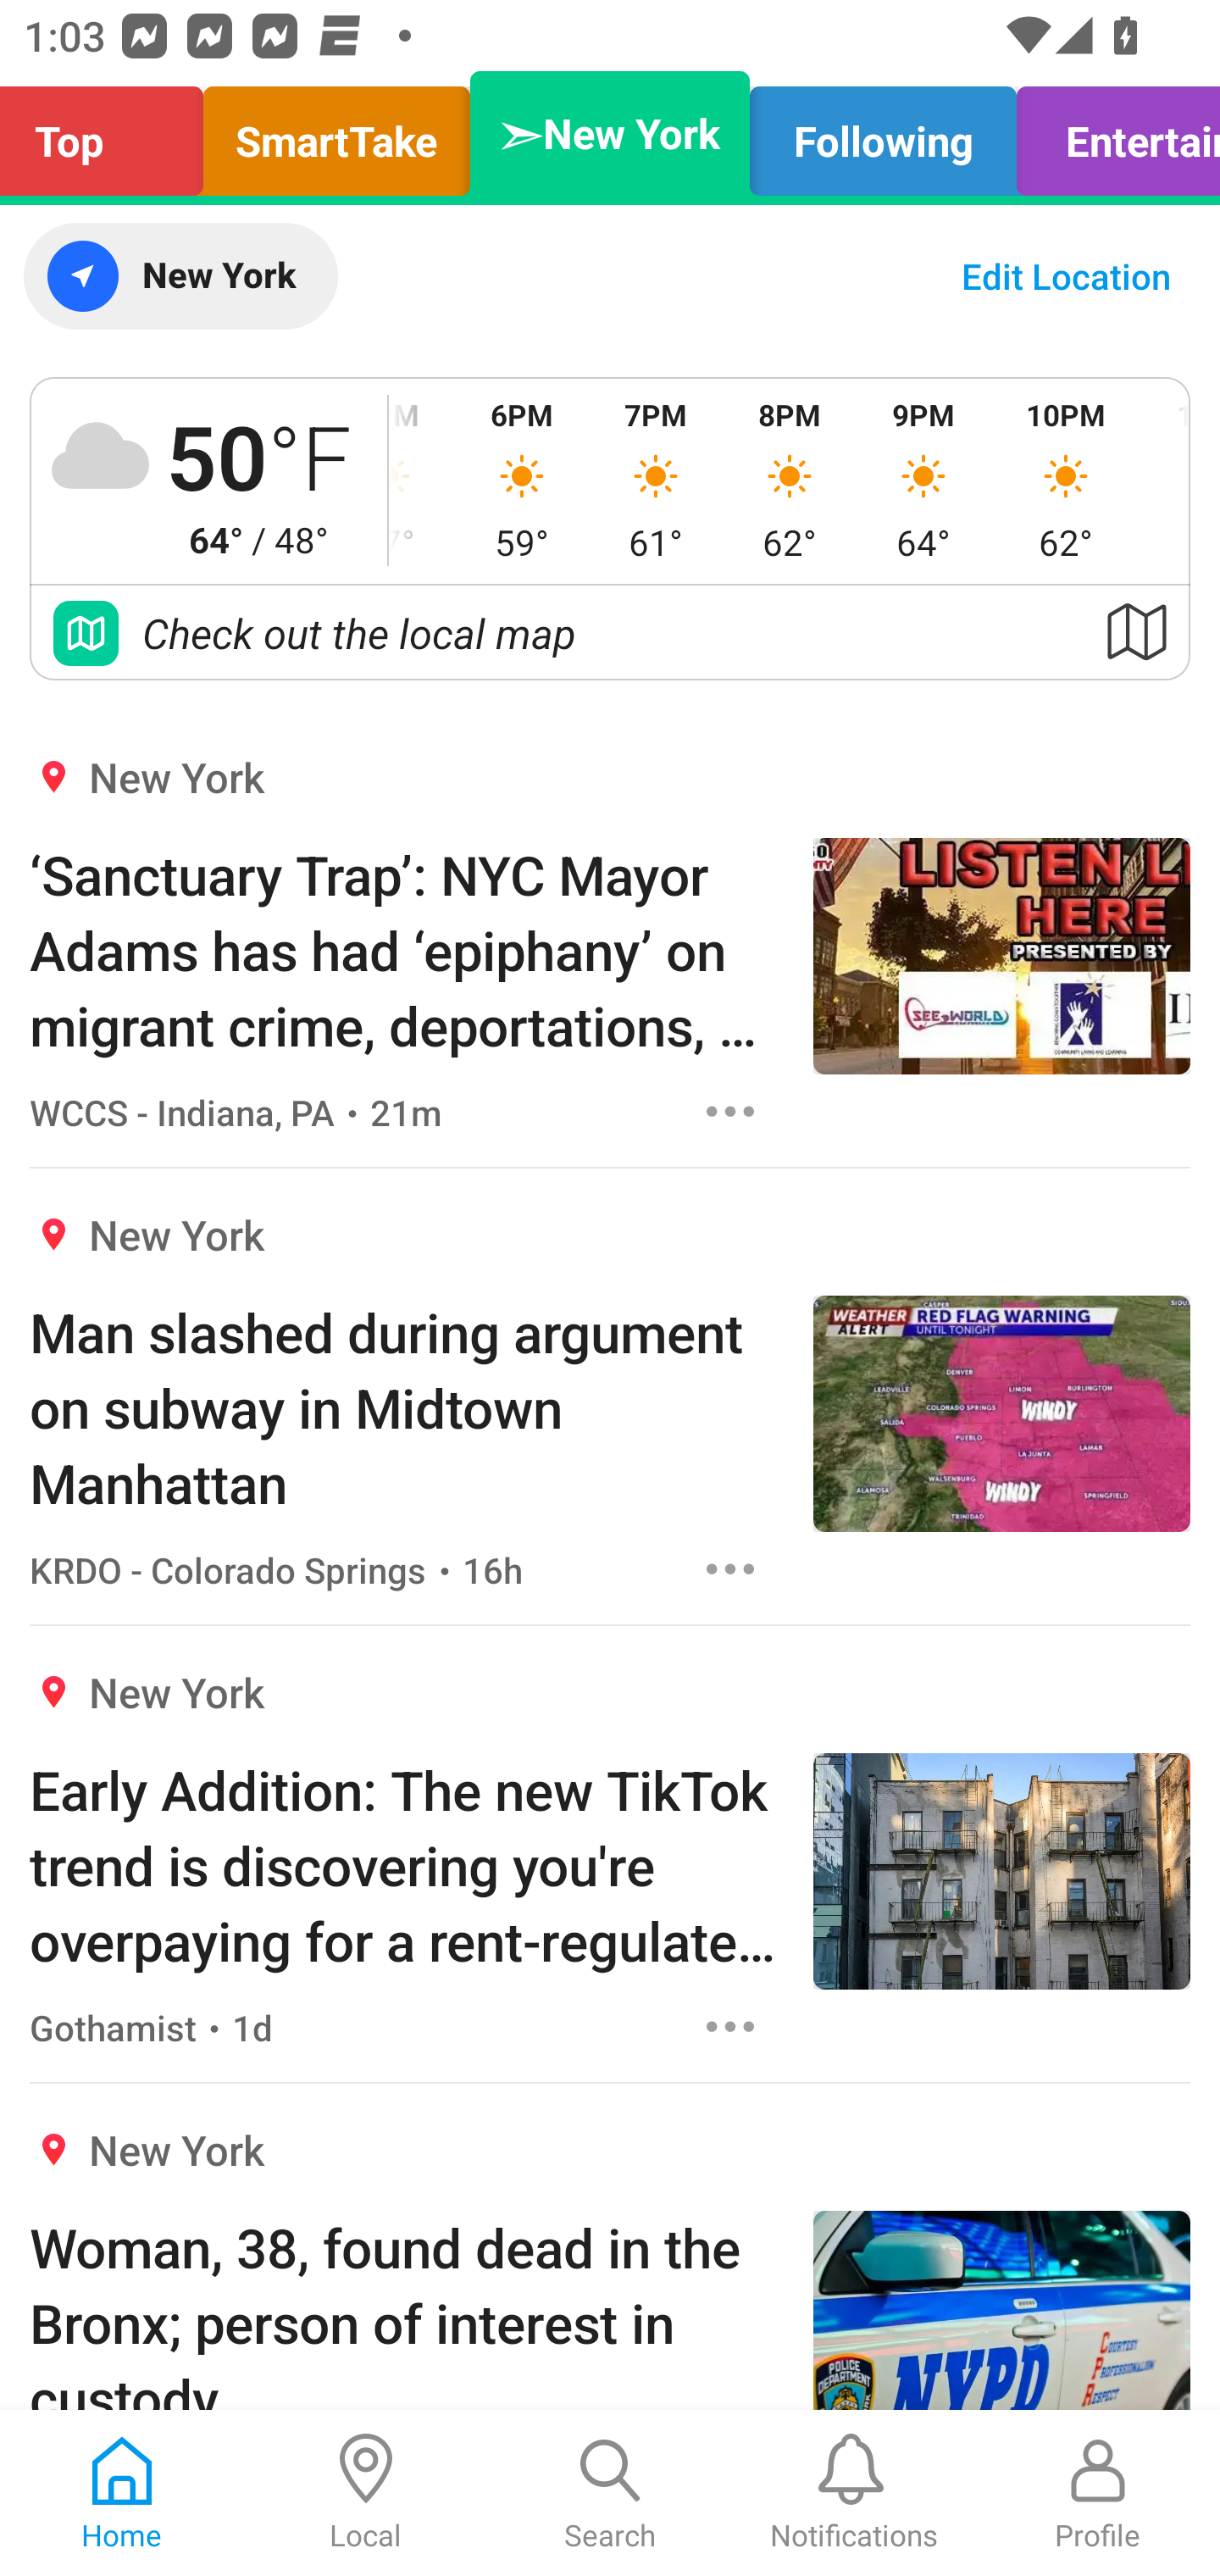 Image resolution: width=1220 pixels, height=2576 pixels. Describe the element at coordinates (789, 480) in the screenshot. I see `8PM 62°` at that location.